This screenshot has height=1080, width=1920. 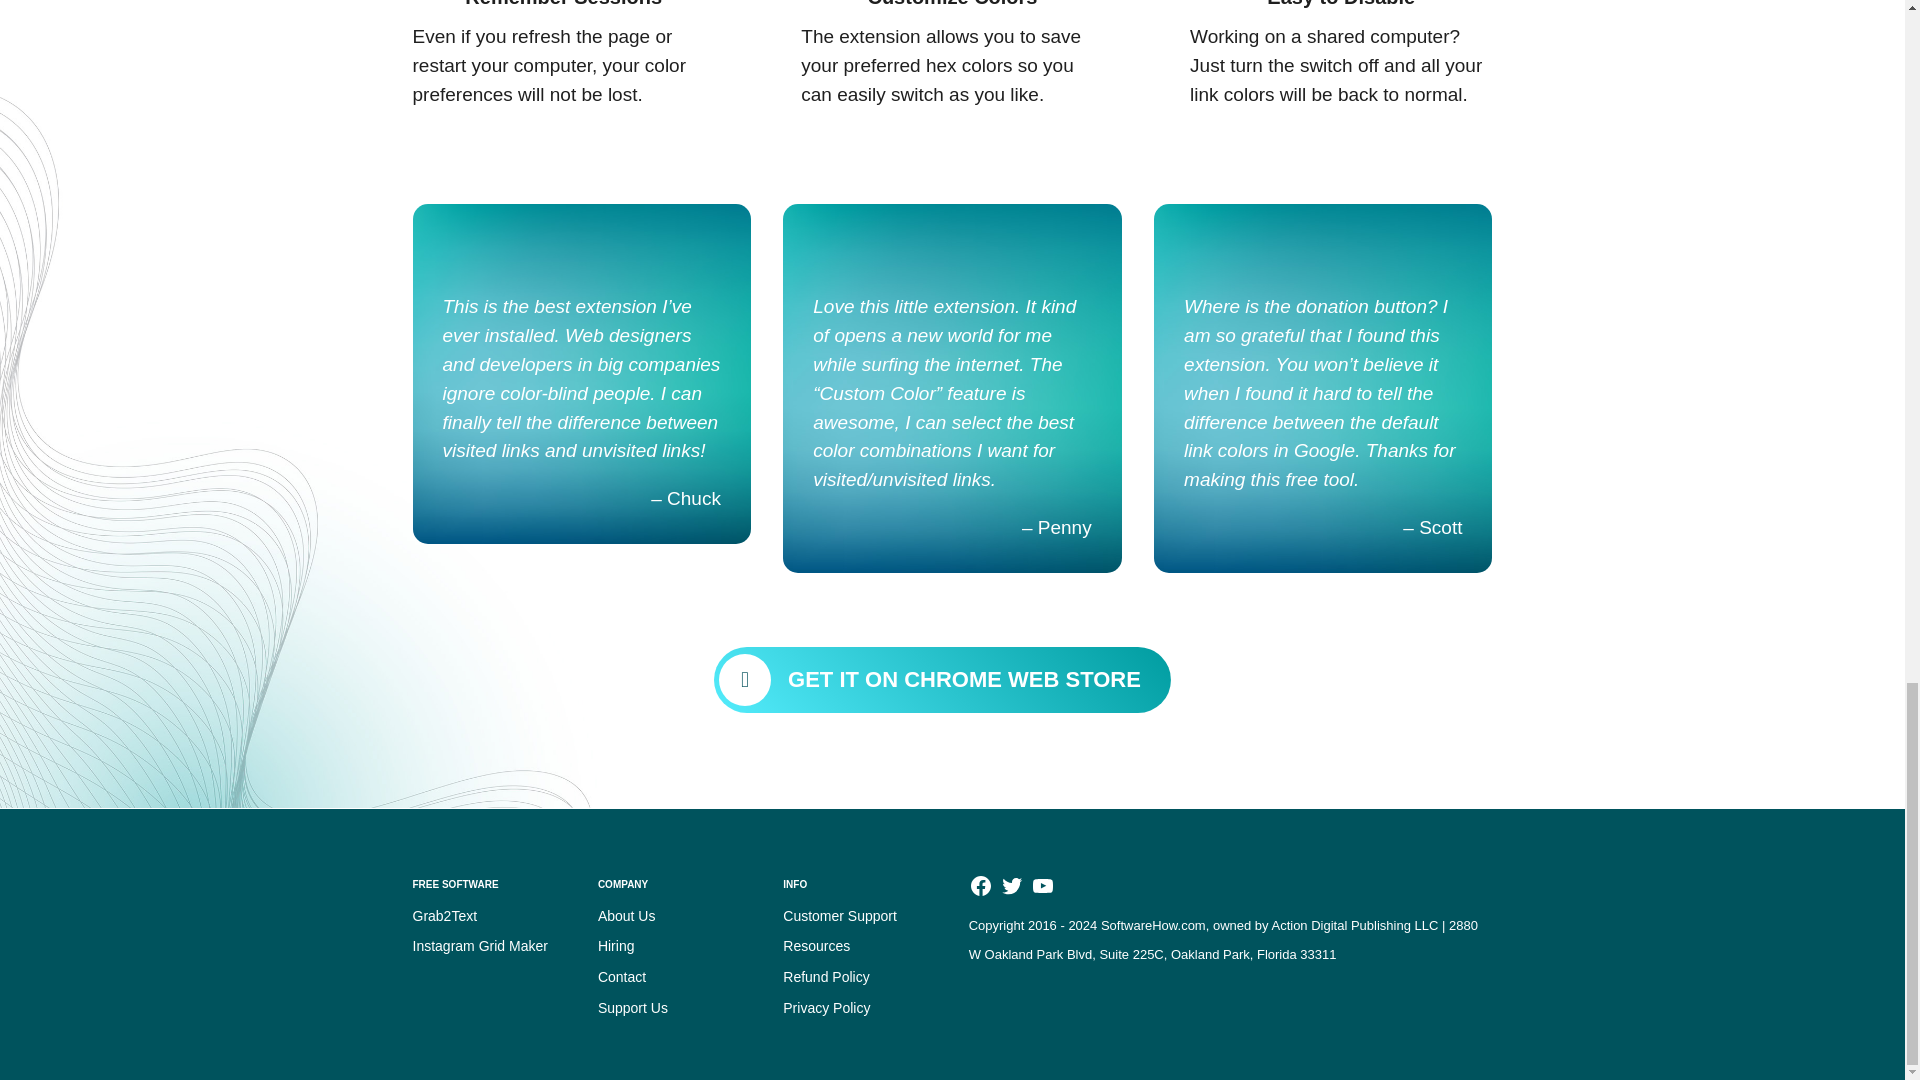 I want to click on Facebook, so click(x=980, y=892).